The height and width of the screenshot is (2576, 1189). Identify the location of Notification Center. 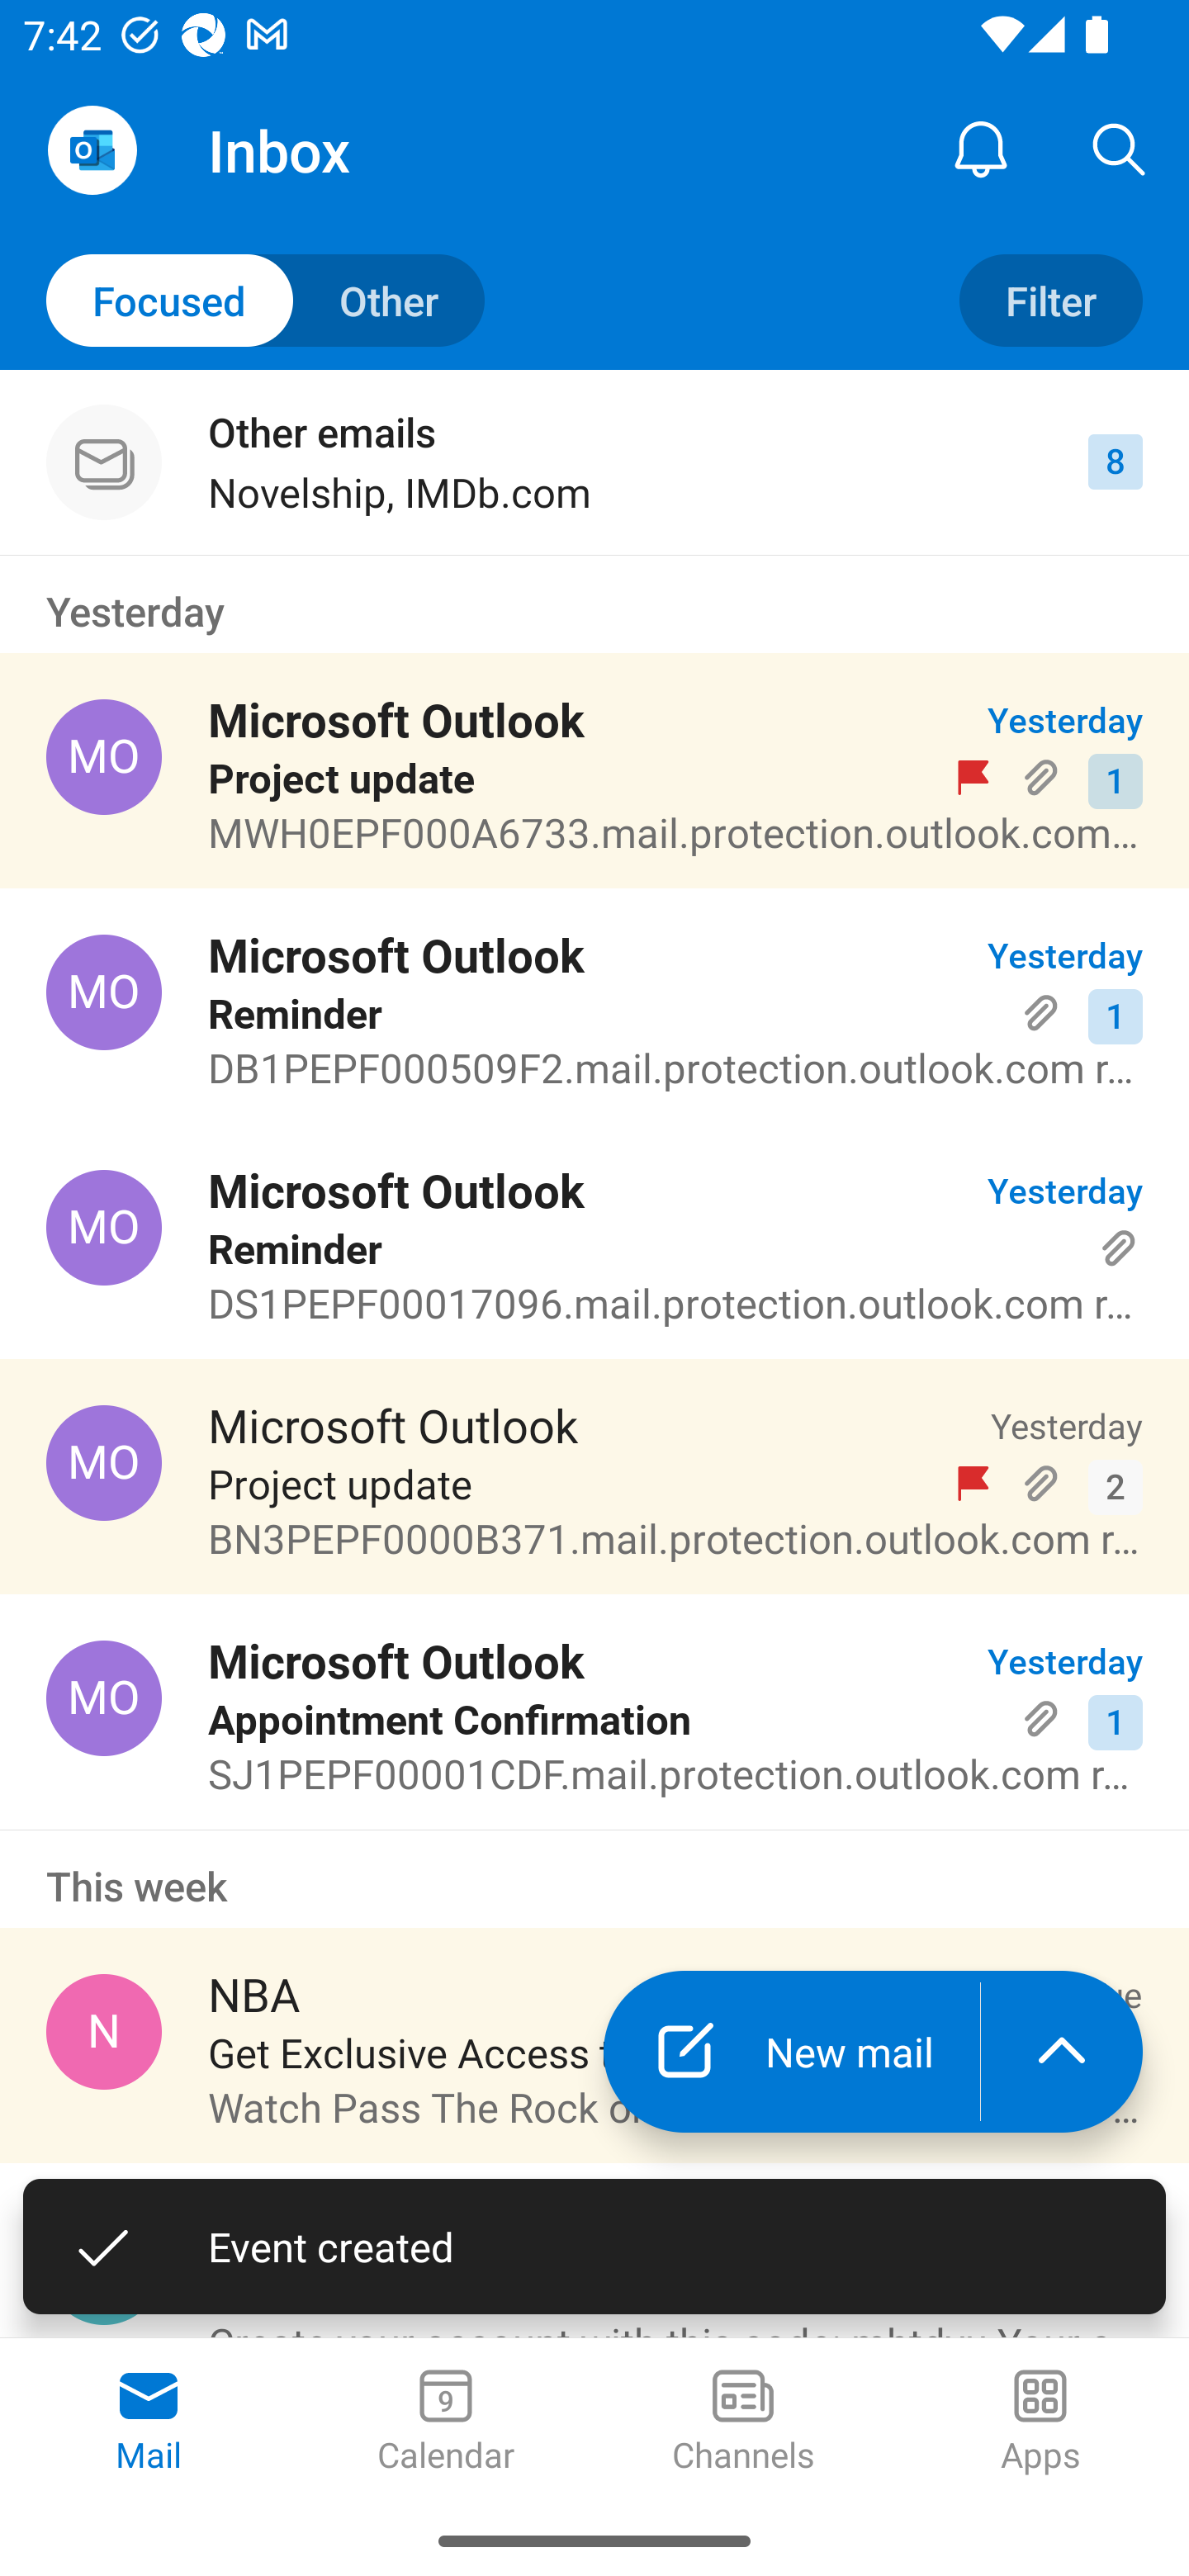
(981, 149).